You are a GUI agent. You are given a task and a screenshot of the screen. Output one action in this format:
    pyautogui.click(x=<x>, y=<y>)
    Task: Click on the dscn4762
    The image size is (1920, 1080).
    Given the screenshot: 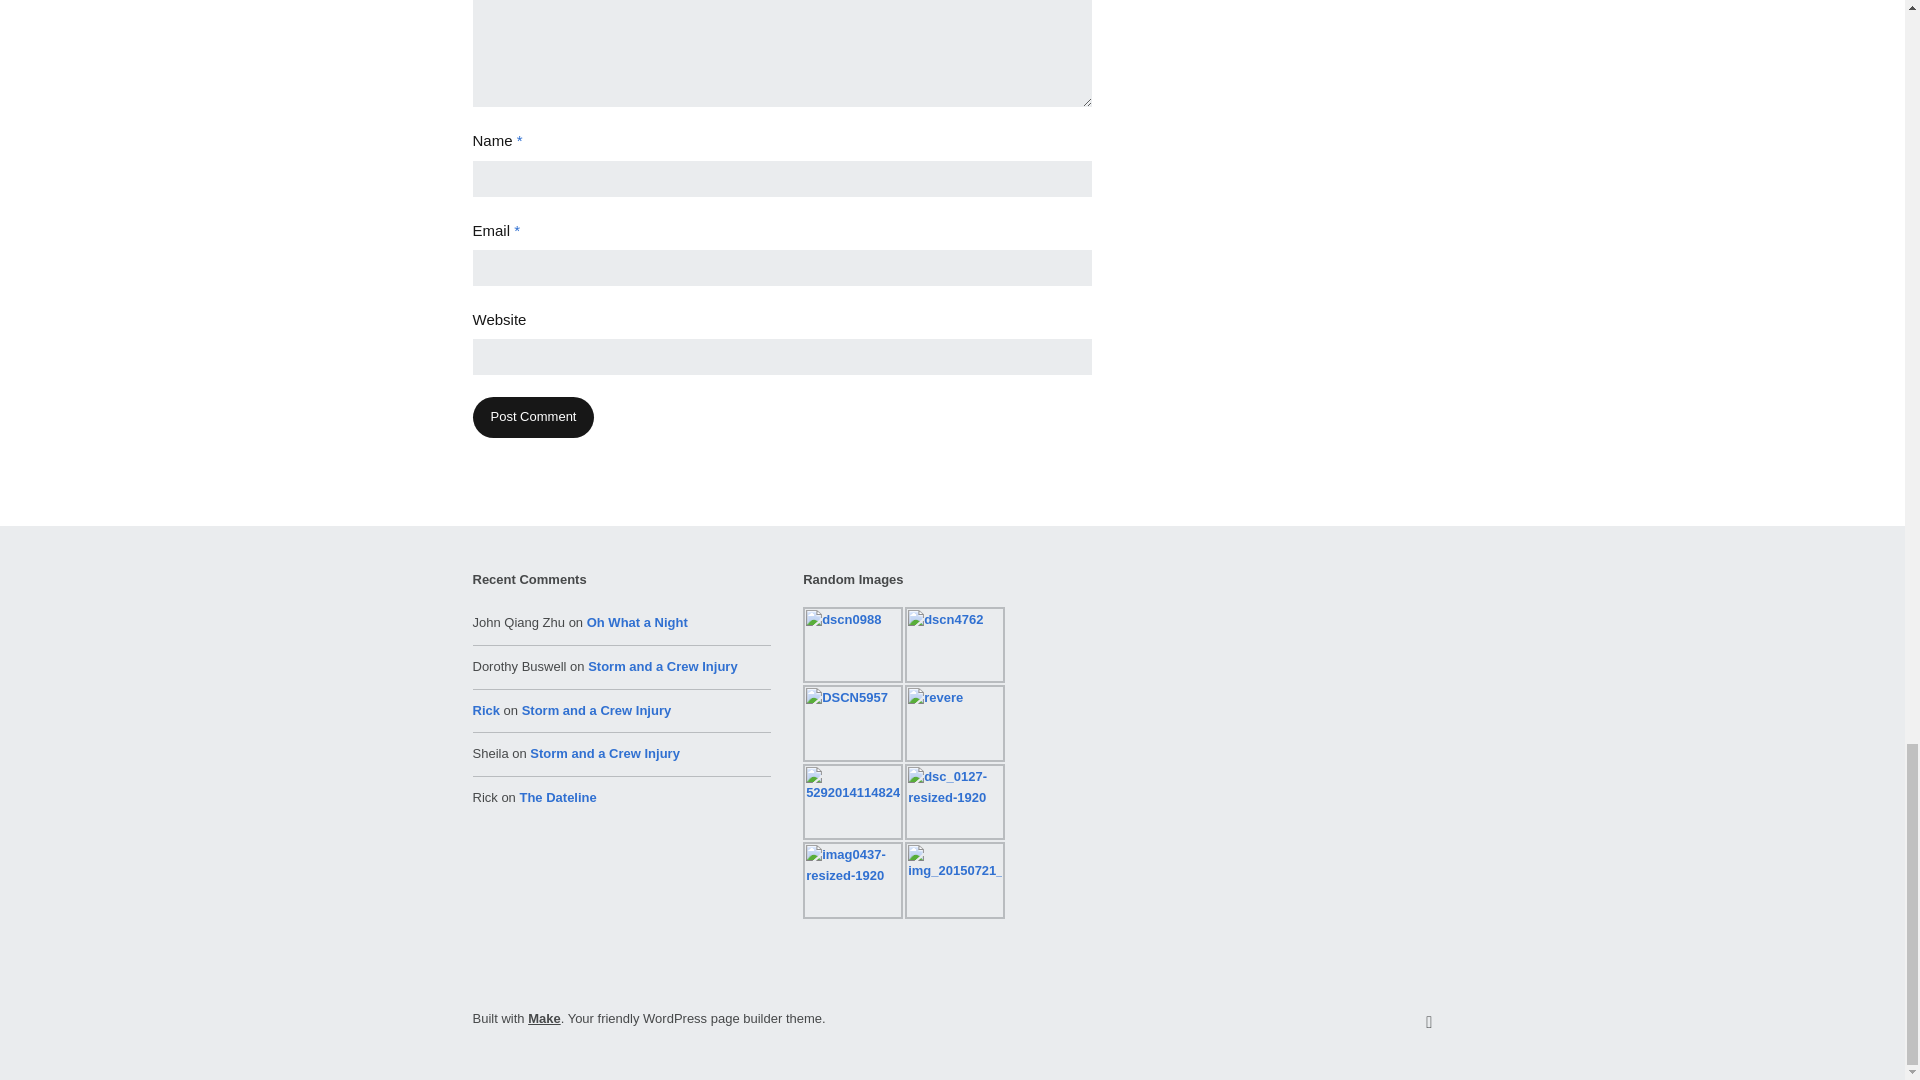 What is the action you would take?
    pyautogui.click(x=954, y=644)
    